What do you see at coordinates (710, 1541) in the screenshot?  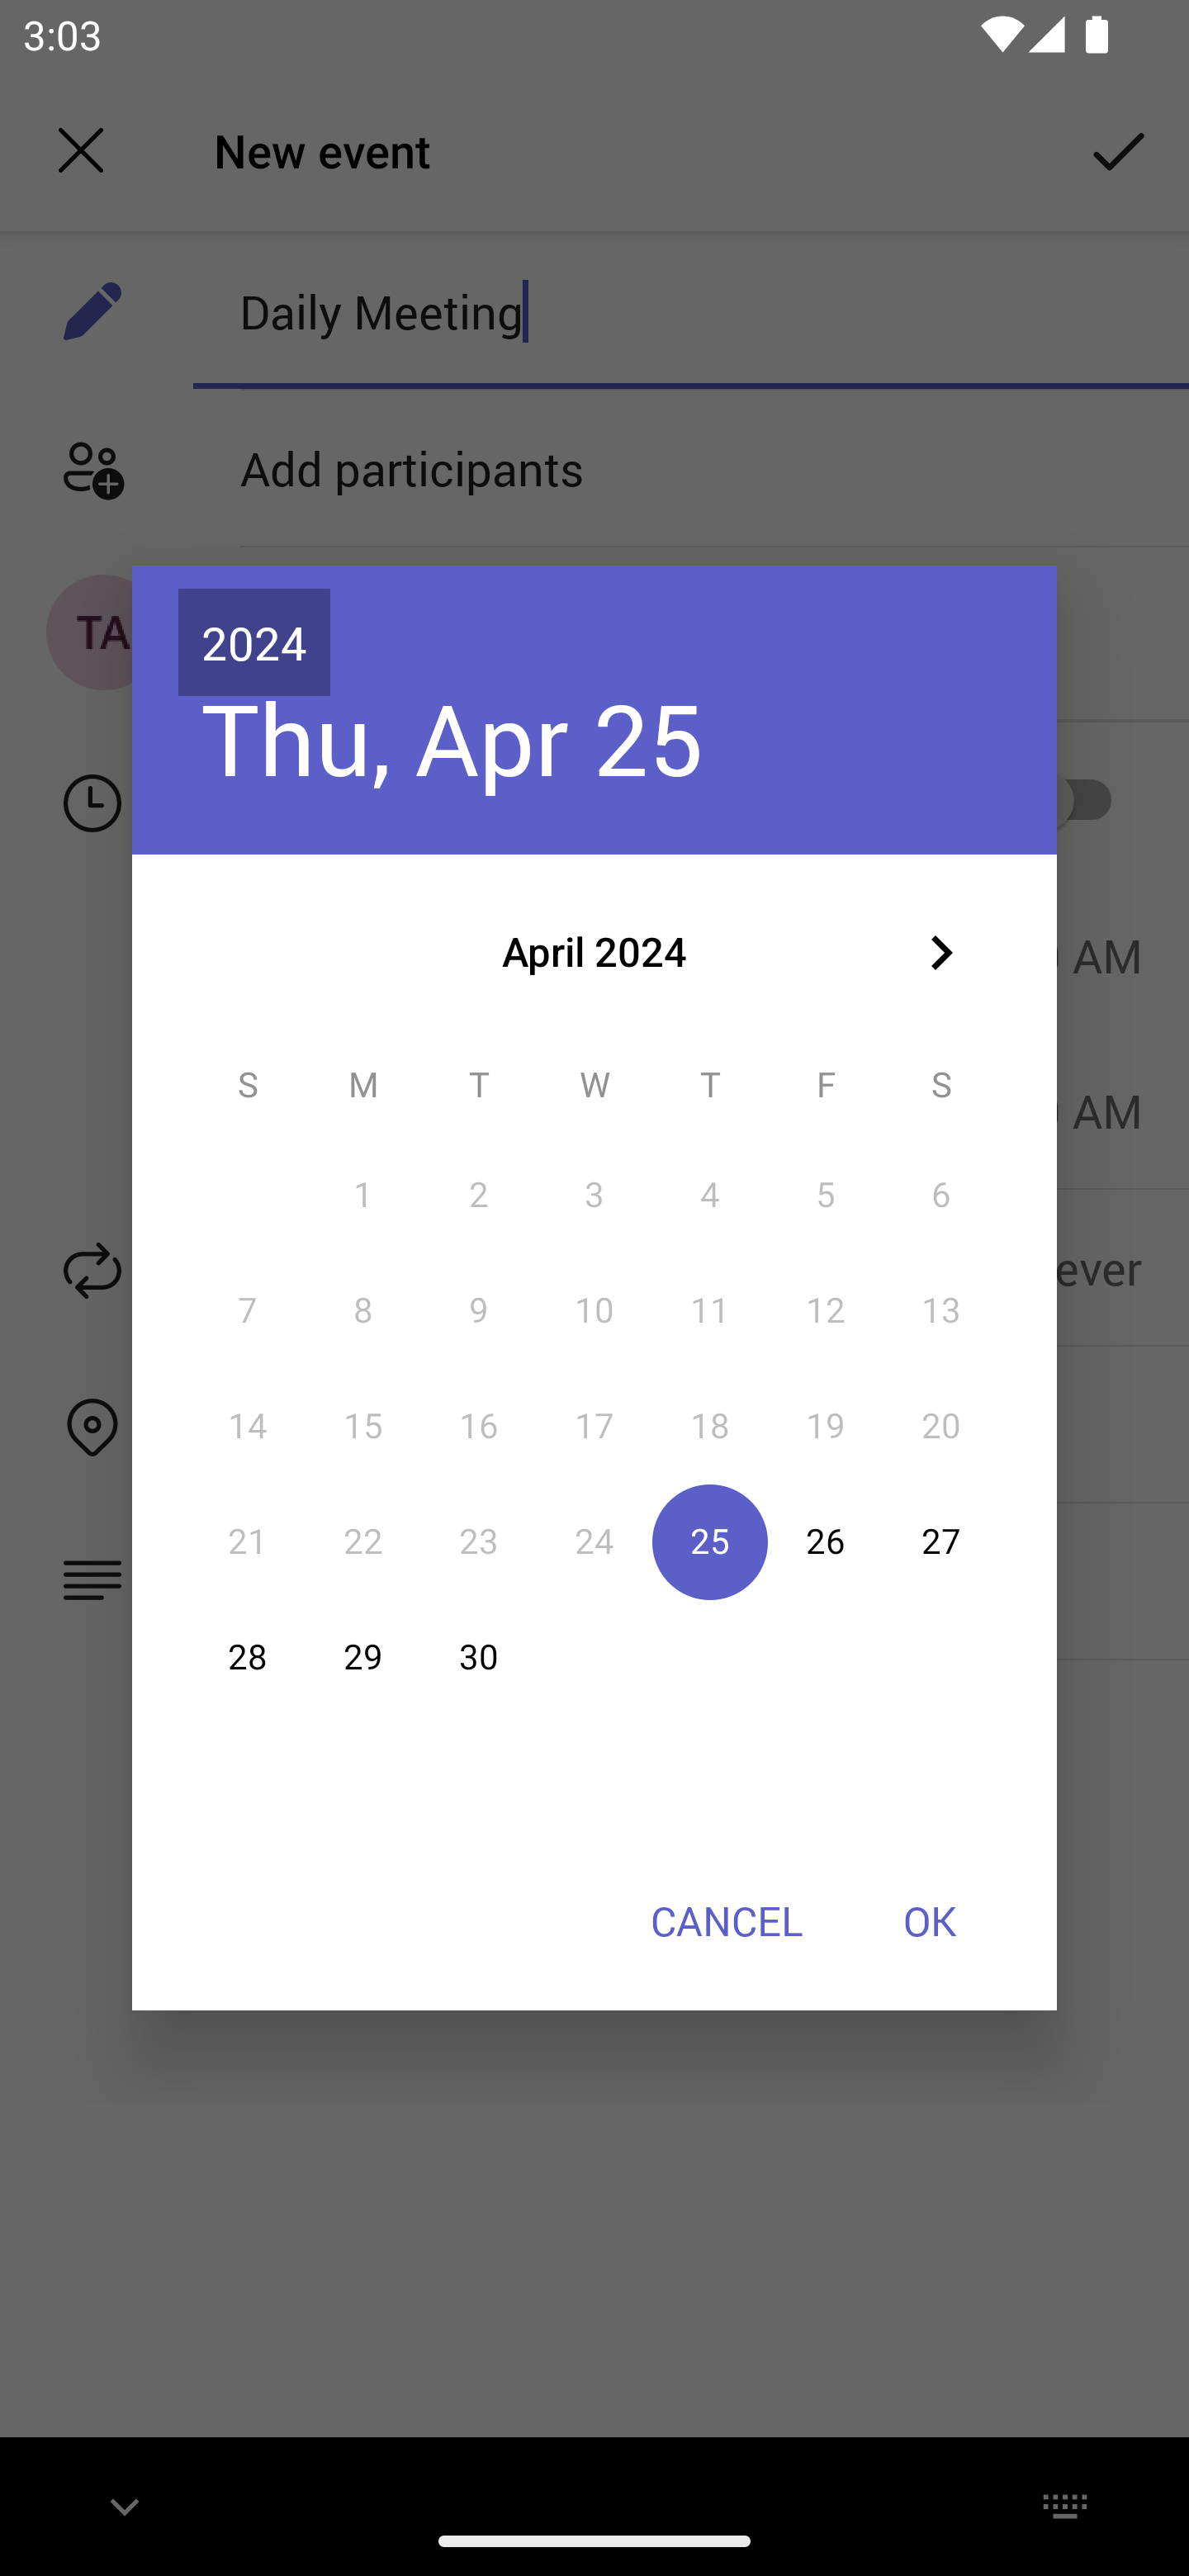 I see `25 25 April 2024` at bounding box center [710, 1541].